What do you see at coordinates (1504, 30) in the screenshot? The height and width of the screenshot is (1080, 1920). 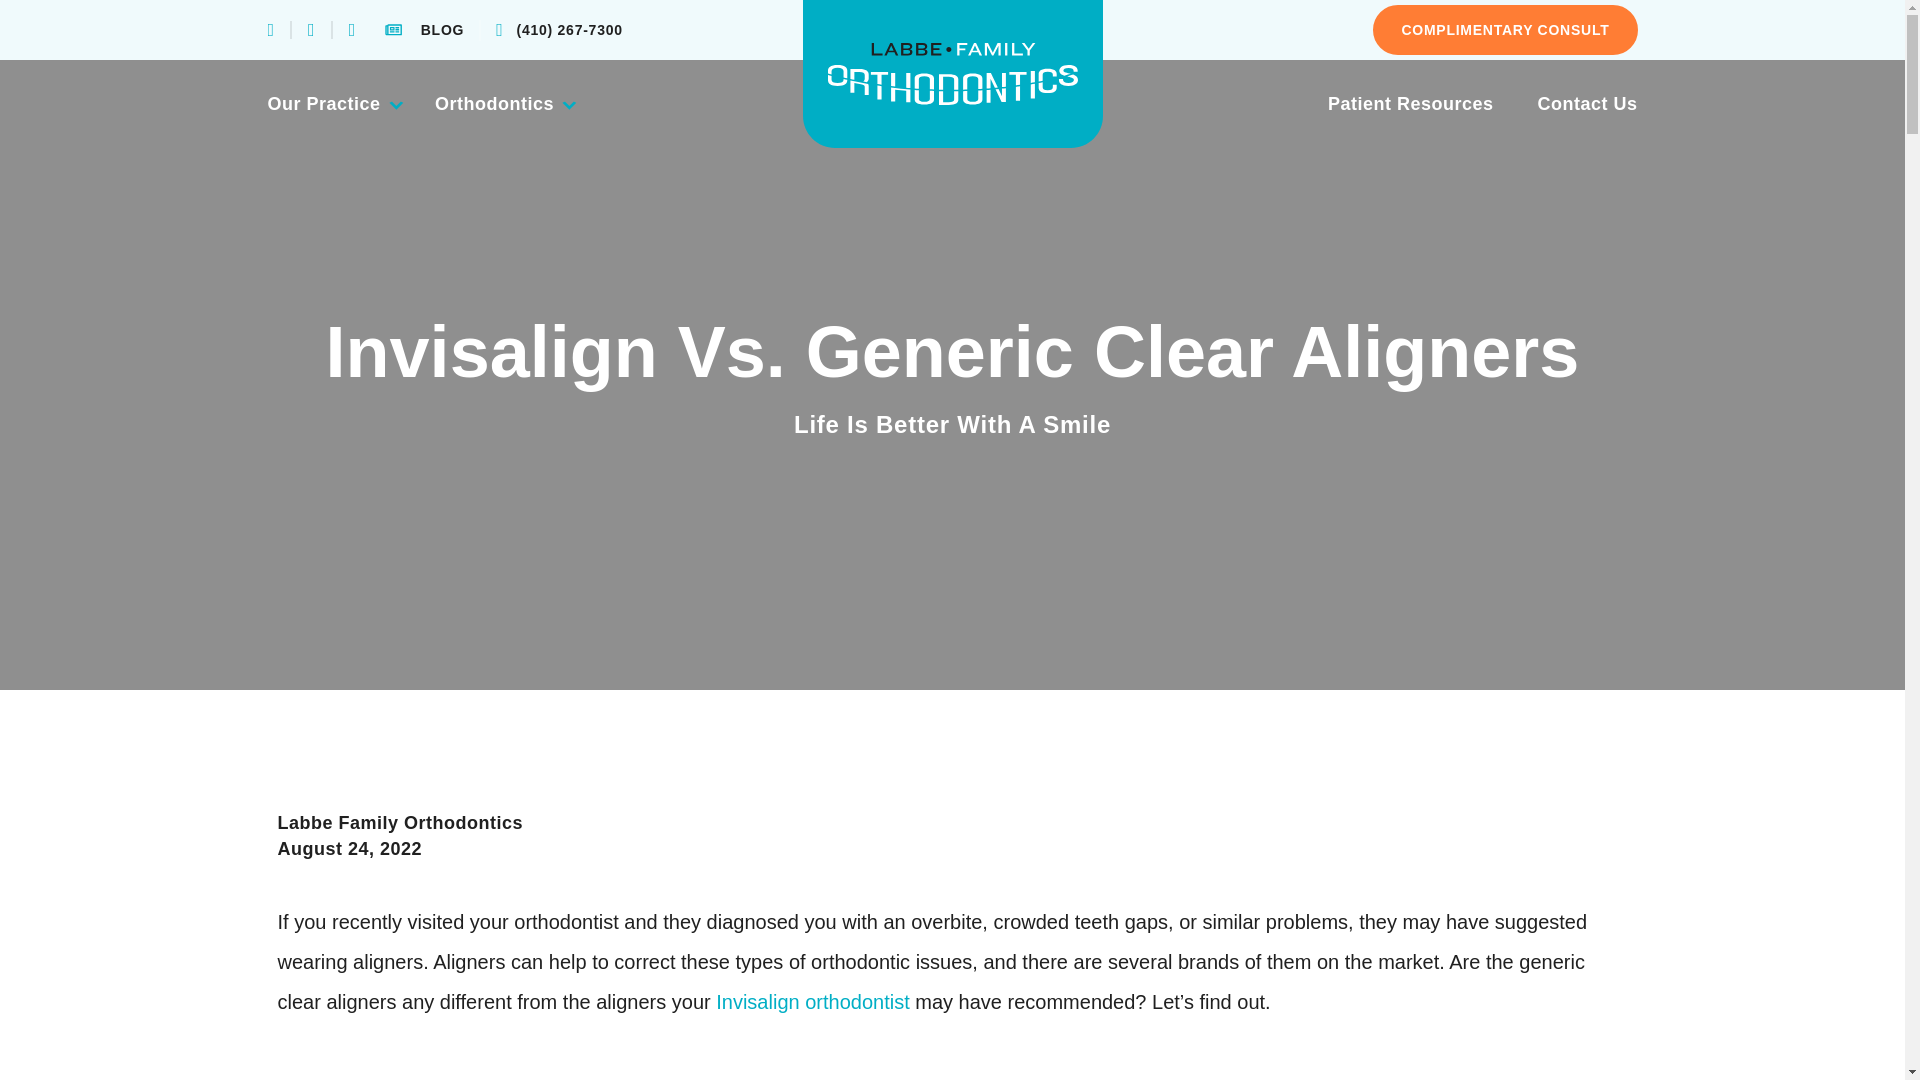 I see `COMPLIMENTARY CONSULT` at bounding box center [1504, 30].